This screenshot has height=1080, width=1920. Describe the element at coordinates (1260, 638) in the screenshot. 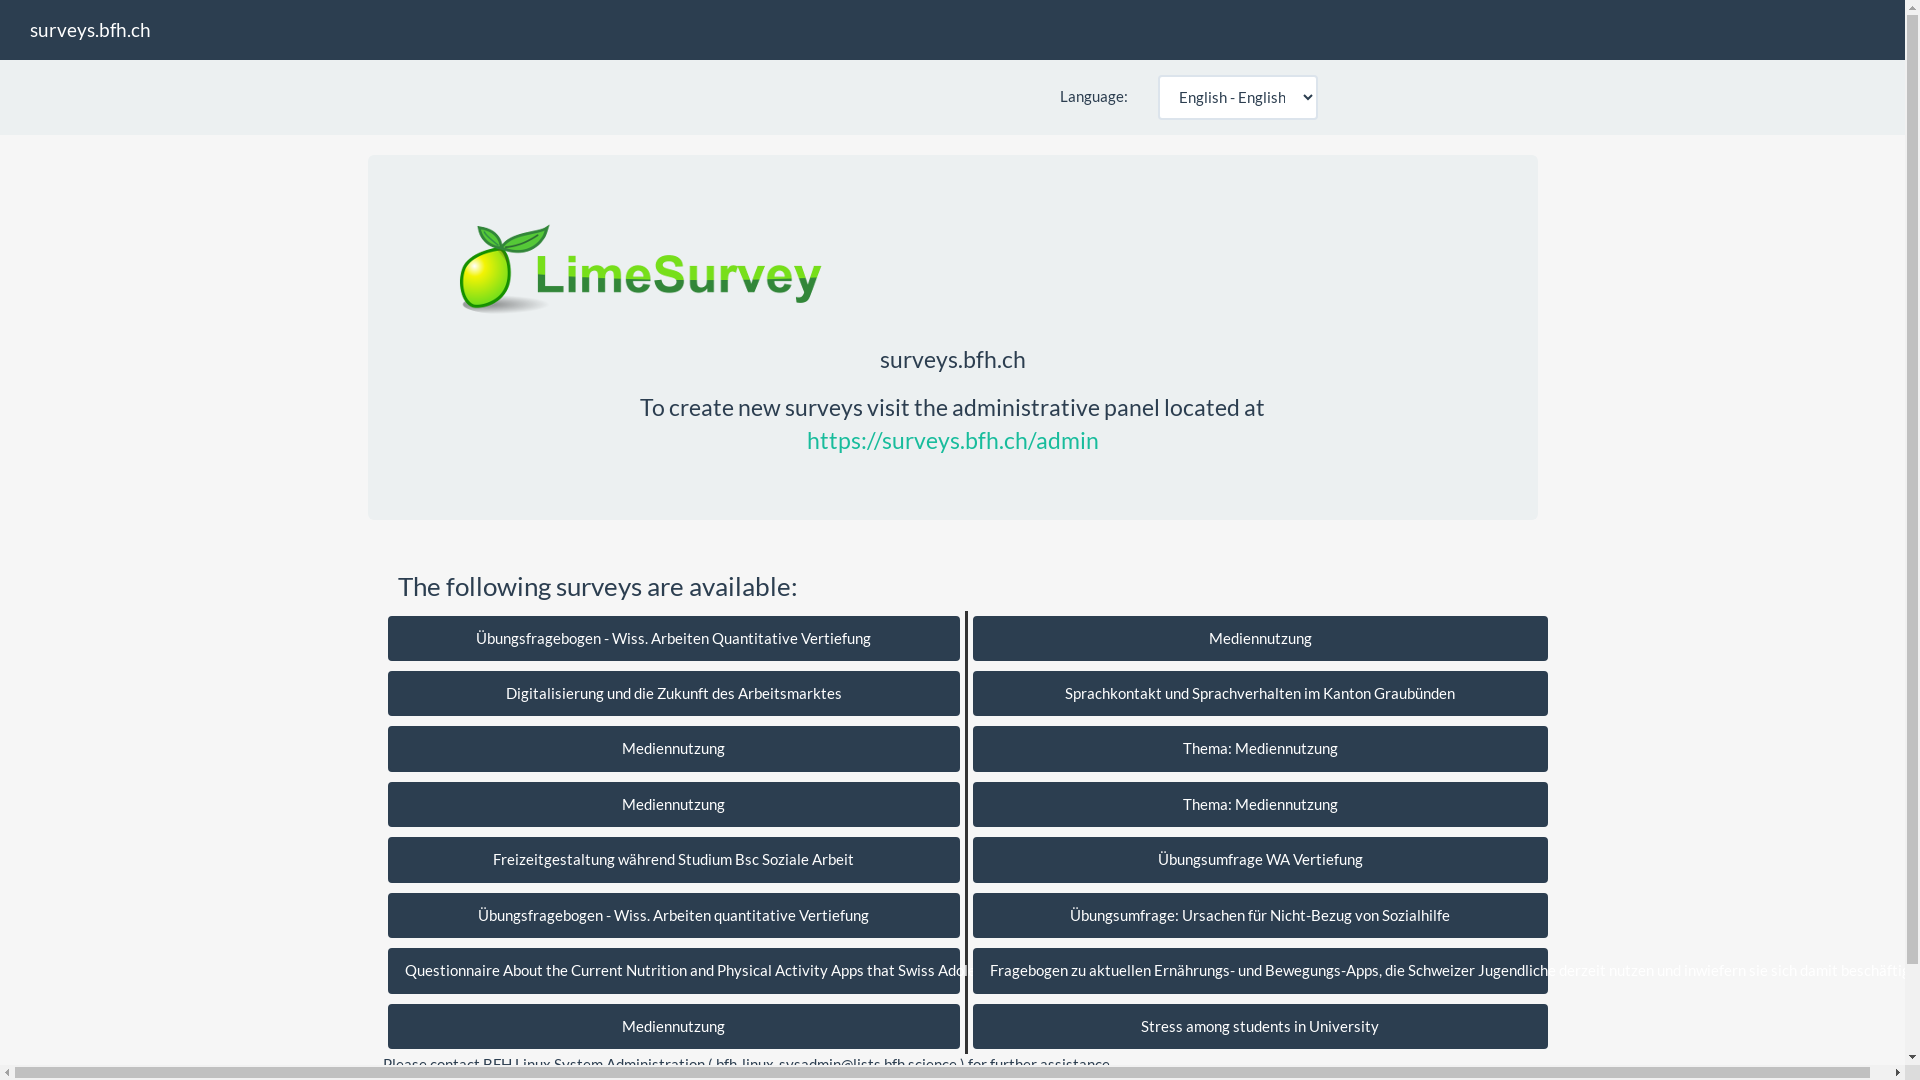

I see `Mediennutzung` at that location.